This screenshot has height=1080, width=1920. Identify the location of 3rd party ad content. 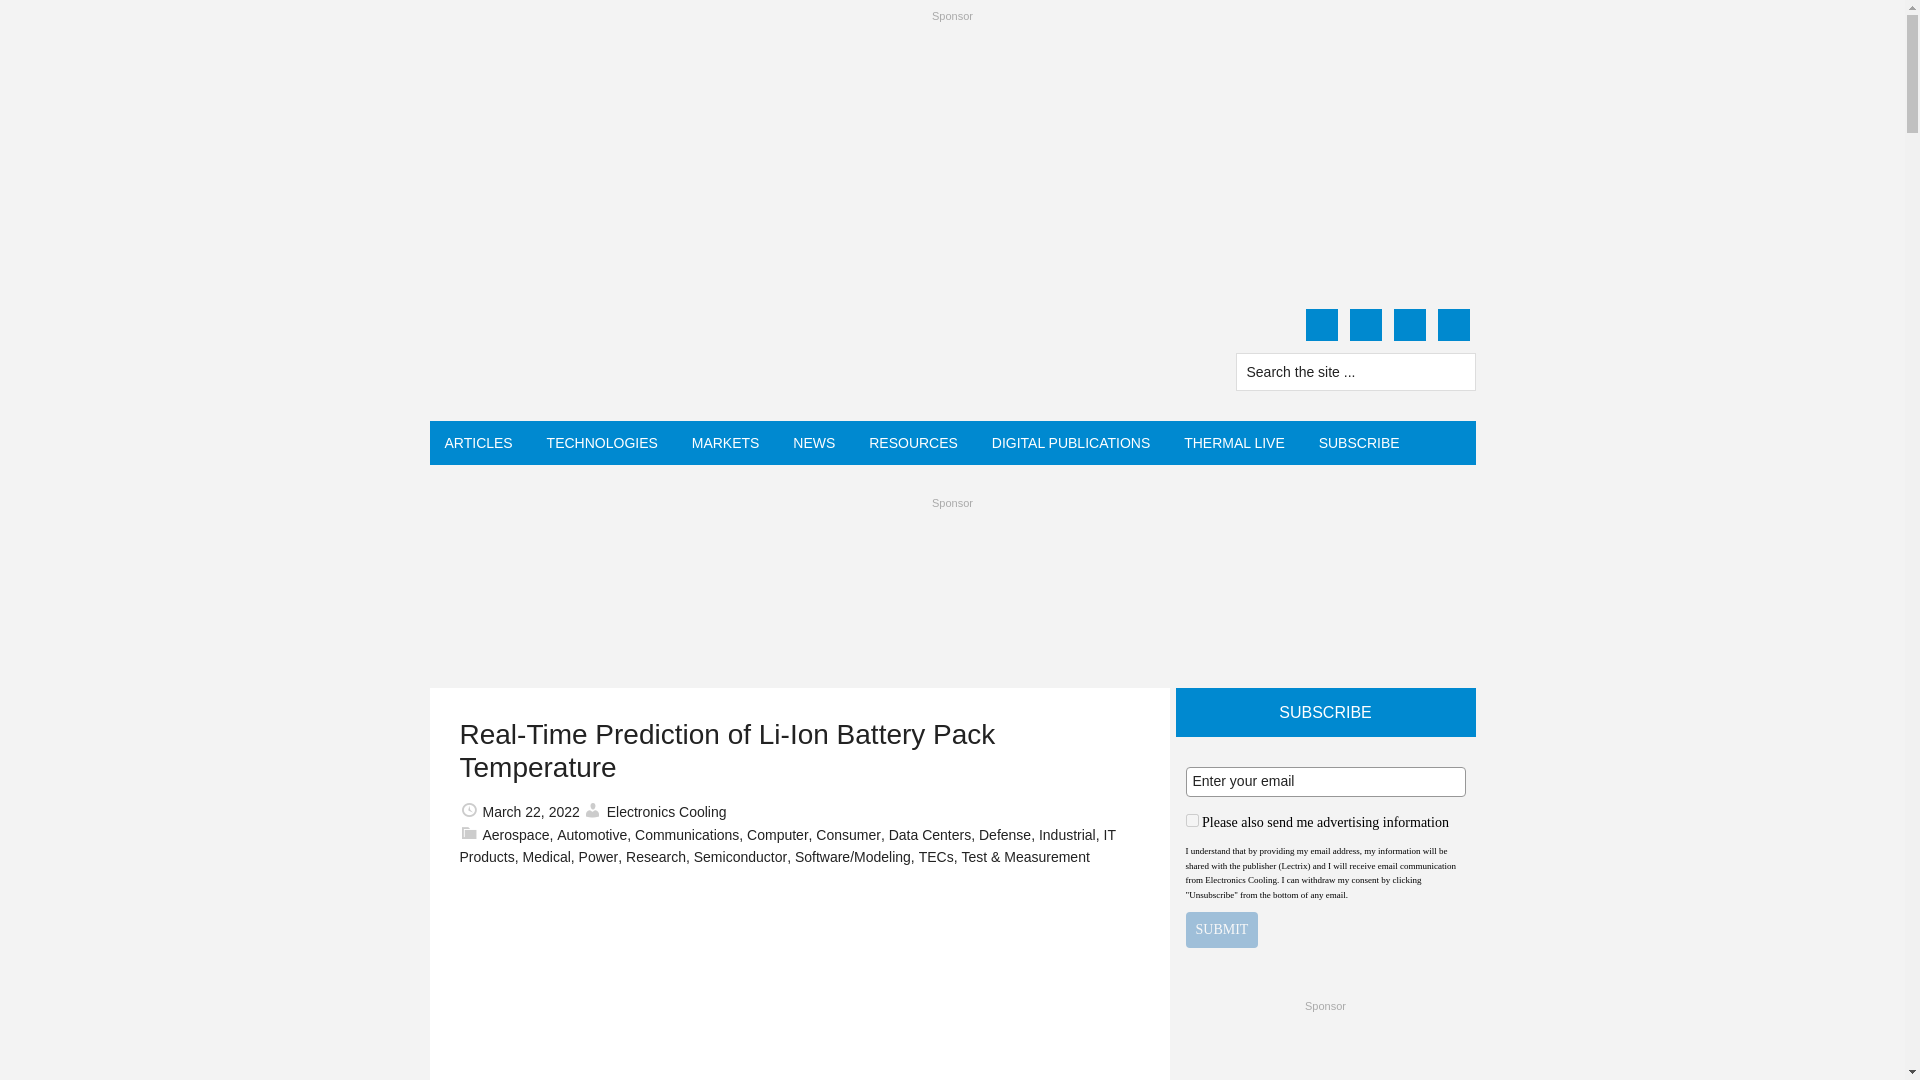
(1326, 1050).